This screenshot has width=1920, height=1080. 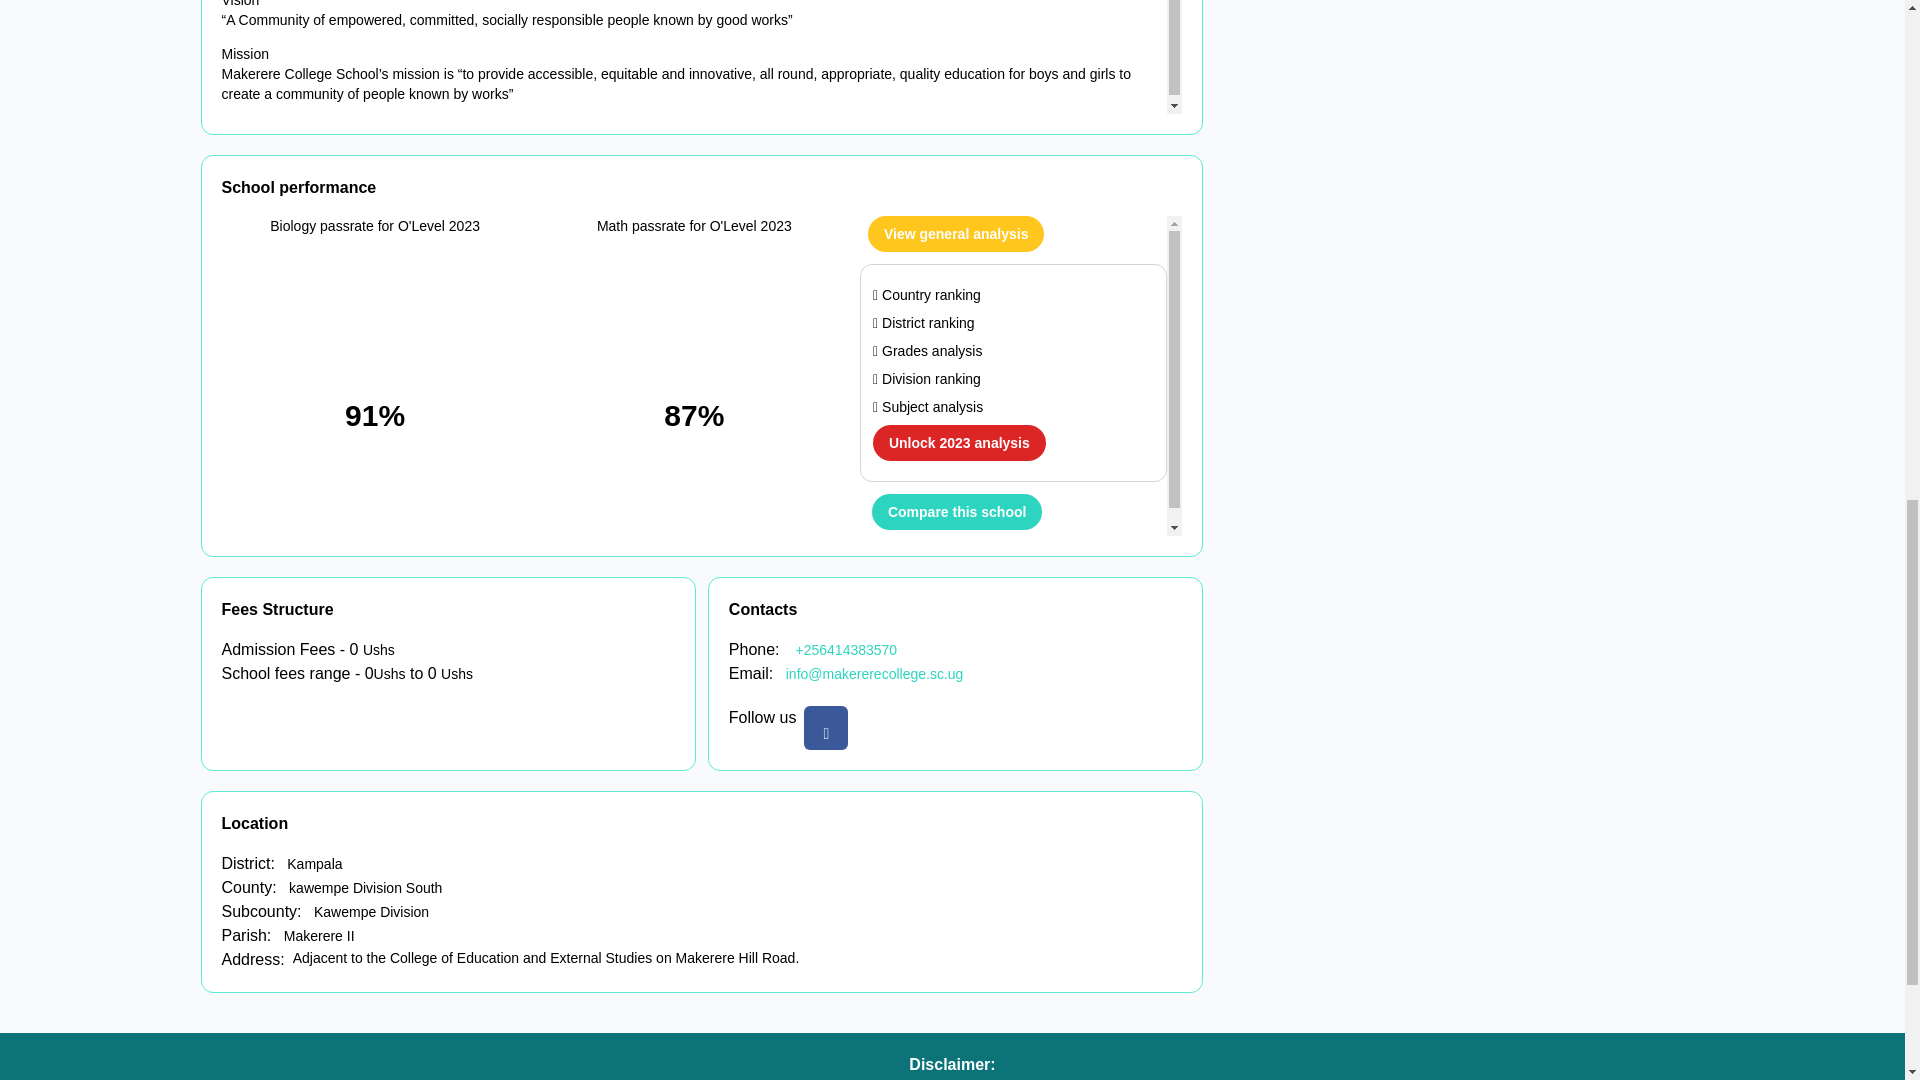 What do you see at coordinates (956, 512) in the screenshot?
I see `Compare this school` at bounding box center [956, 512].